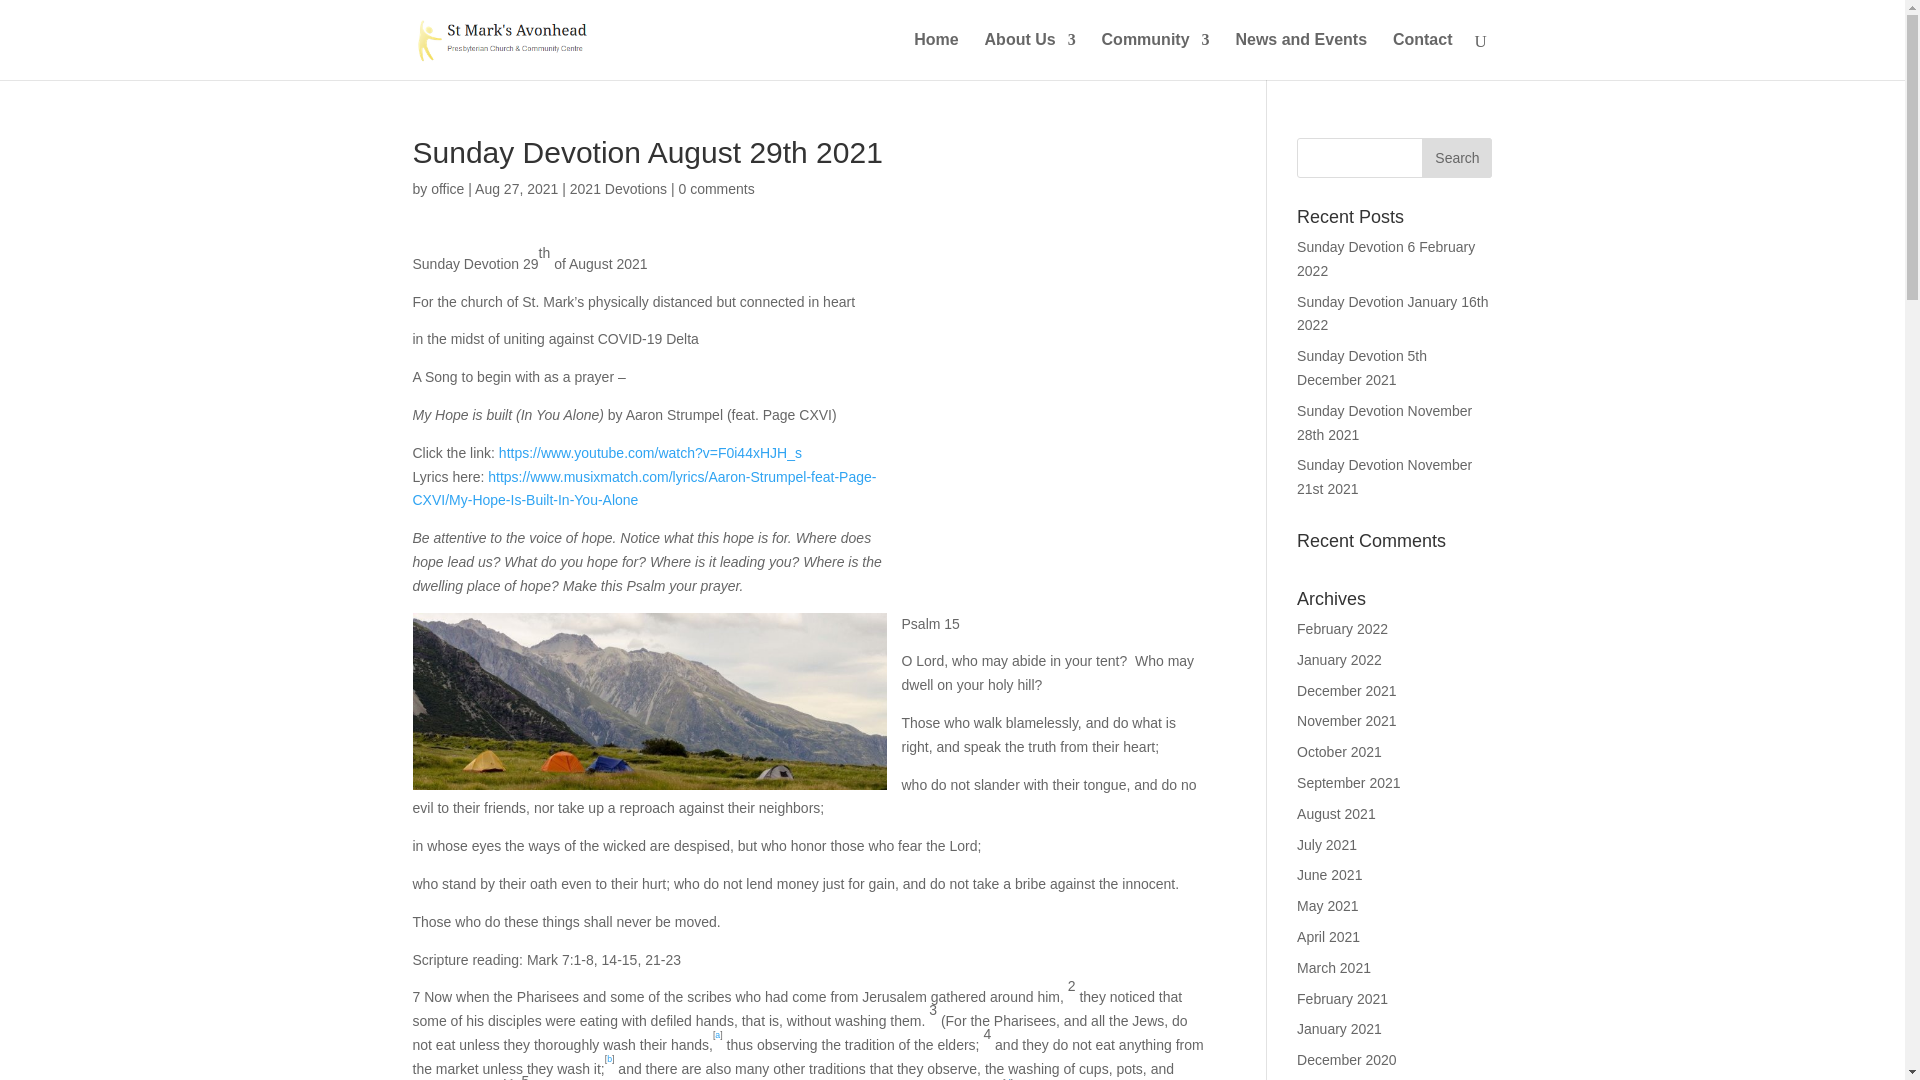 The height and width of the screenshot is (1080, 1920). I want to click on office, so click(447, 188).